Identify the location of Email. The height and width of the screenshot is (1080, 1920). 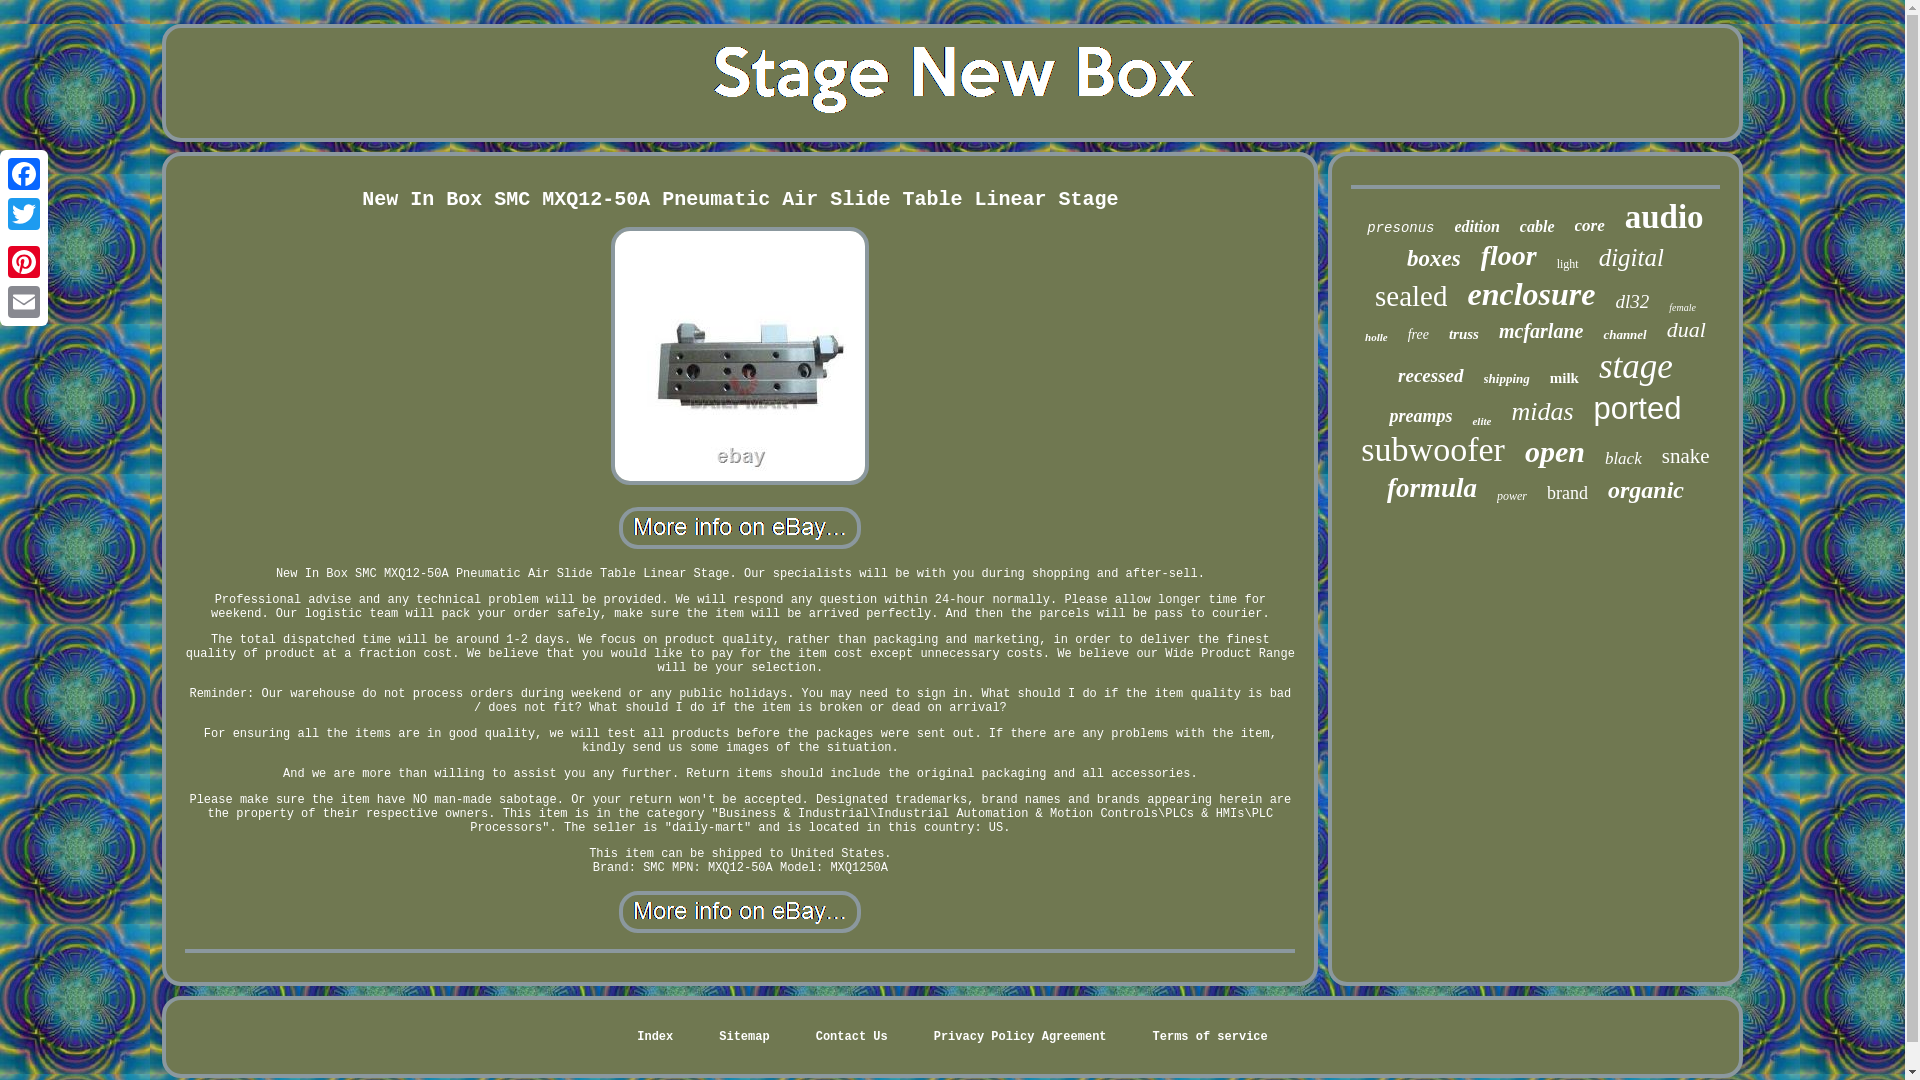
(24, 301).